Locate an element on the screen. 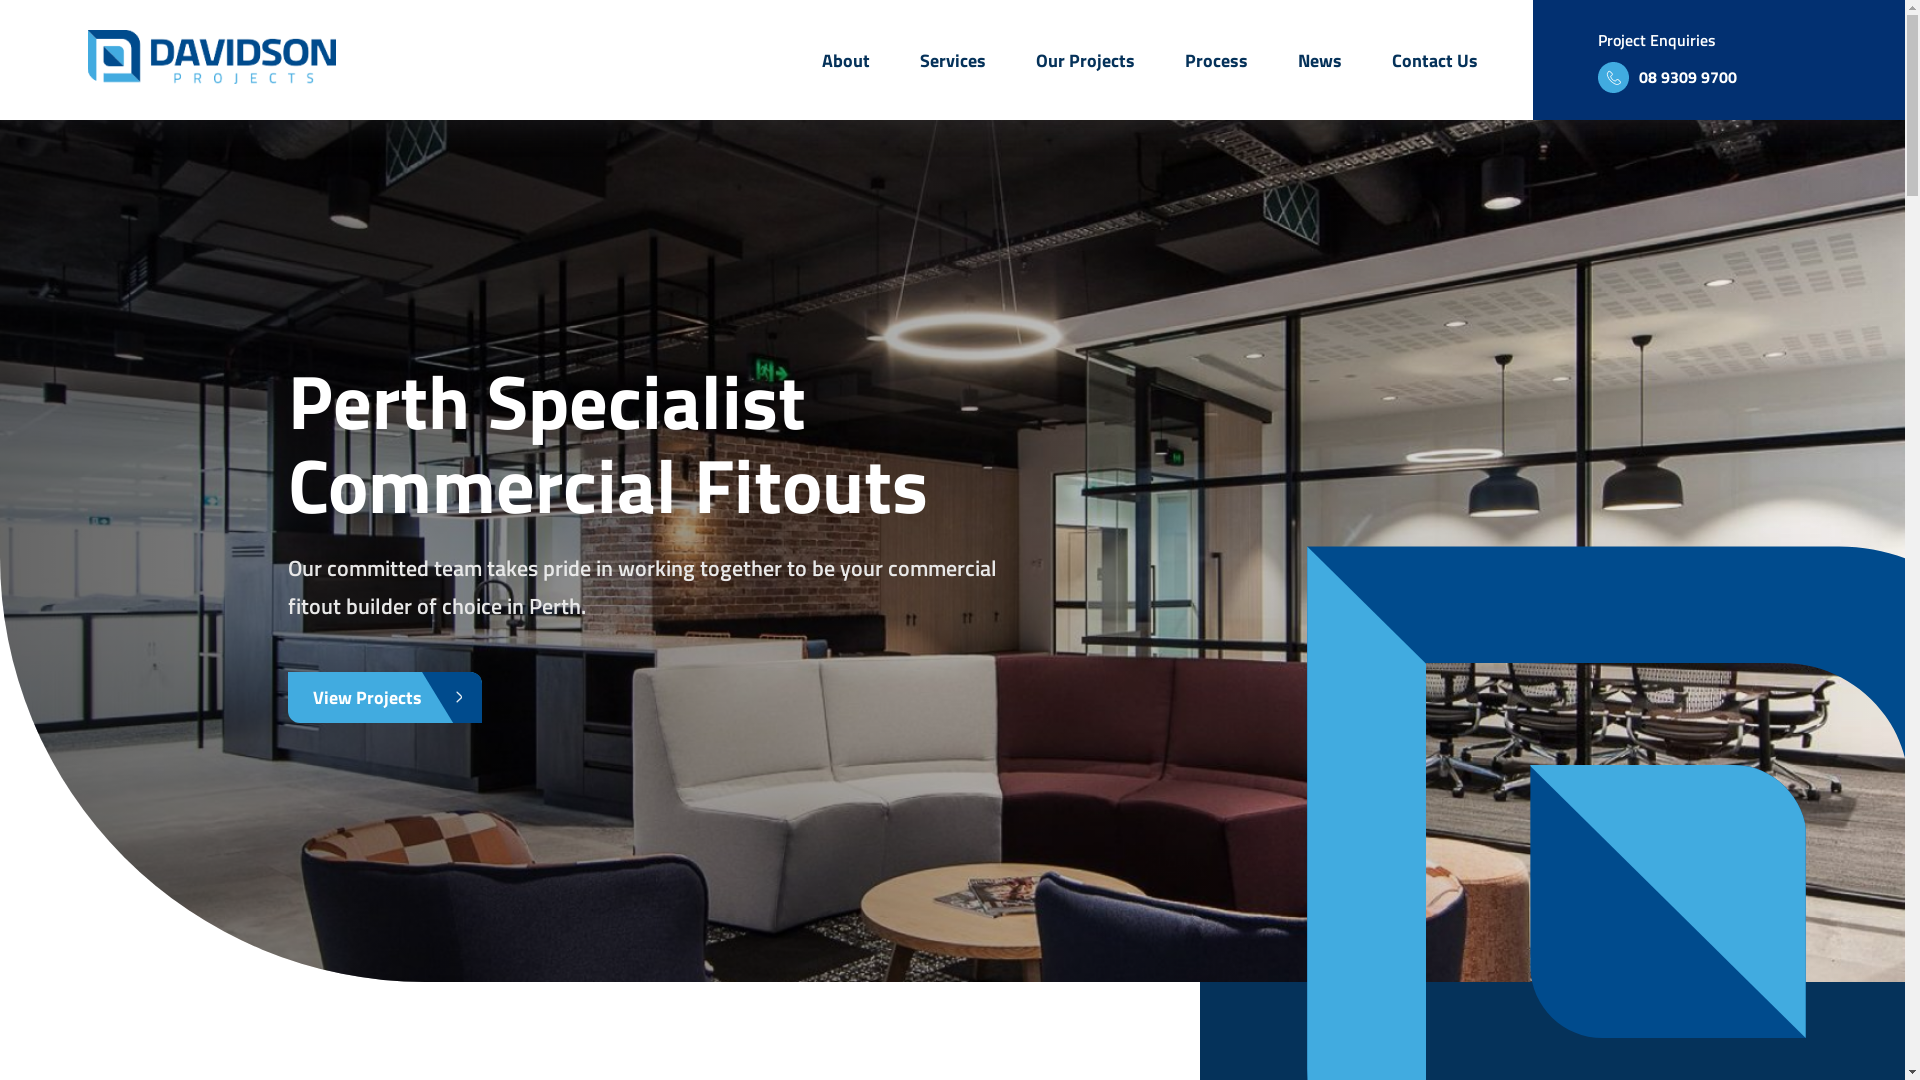  About is located at coordinates (846, 60).